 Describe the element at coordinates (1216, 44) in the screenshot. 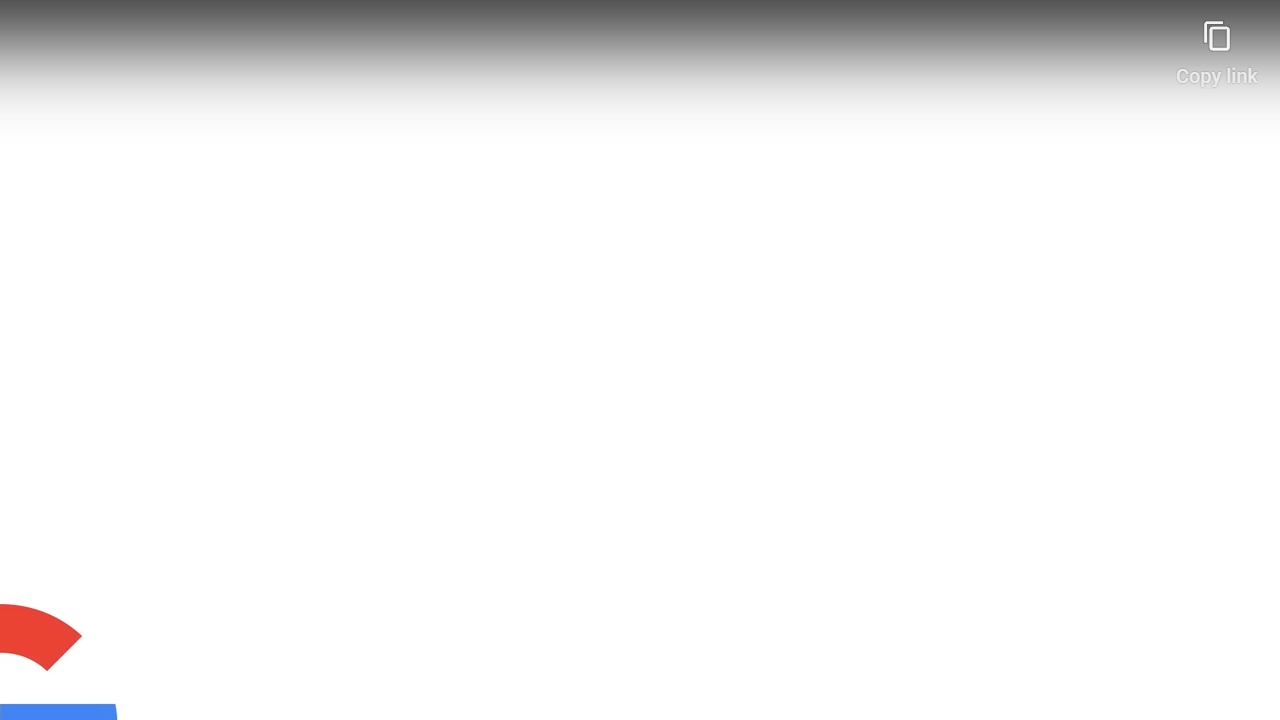

I see `Copy link` at that location.